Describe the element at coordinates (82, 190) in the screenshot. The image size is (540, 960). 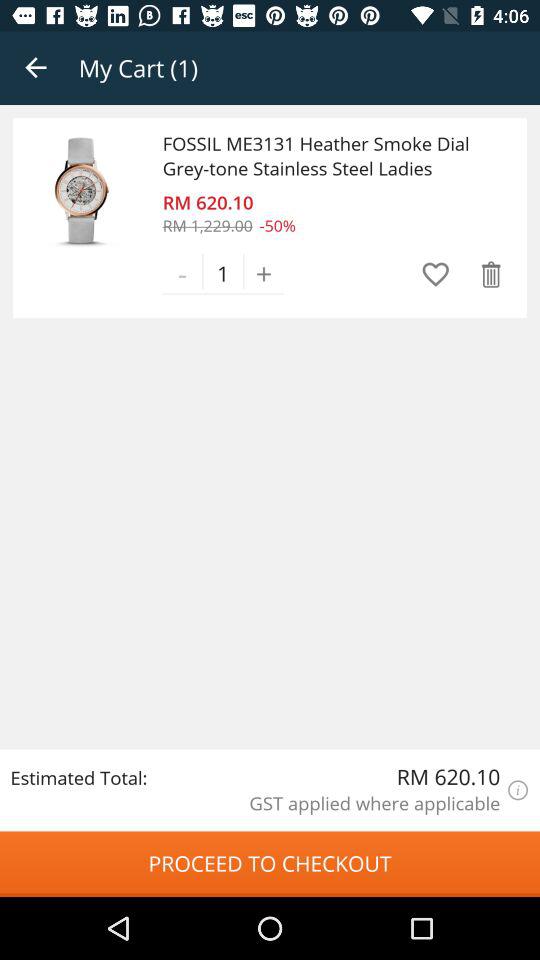
I see `turn off the icon to the left of the fossil me3131 heather item` at that location.